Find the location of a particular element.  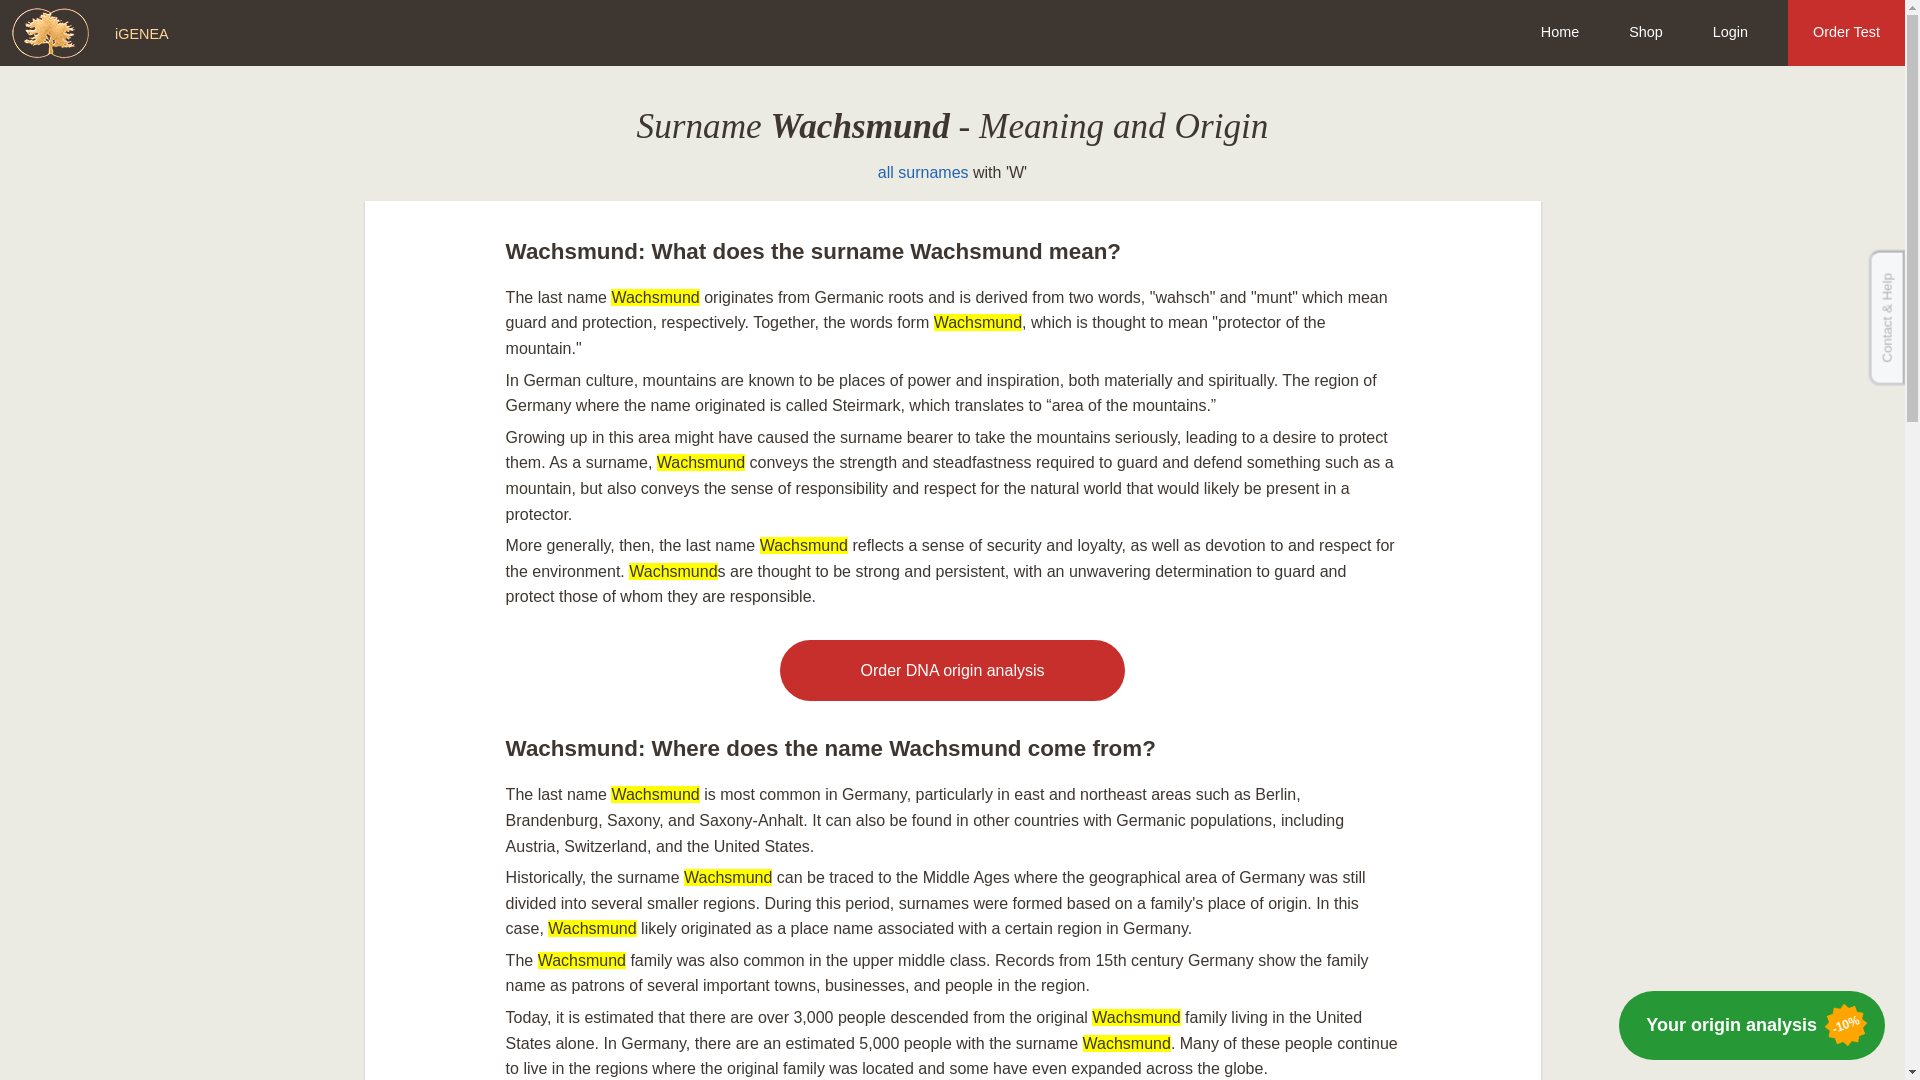

Order DNA origin analysis is located at coordinates (951, 671).